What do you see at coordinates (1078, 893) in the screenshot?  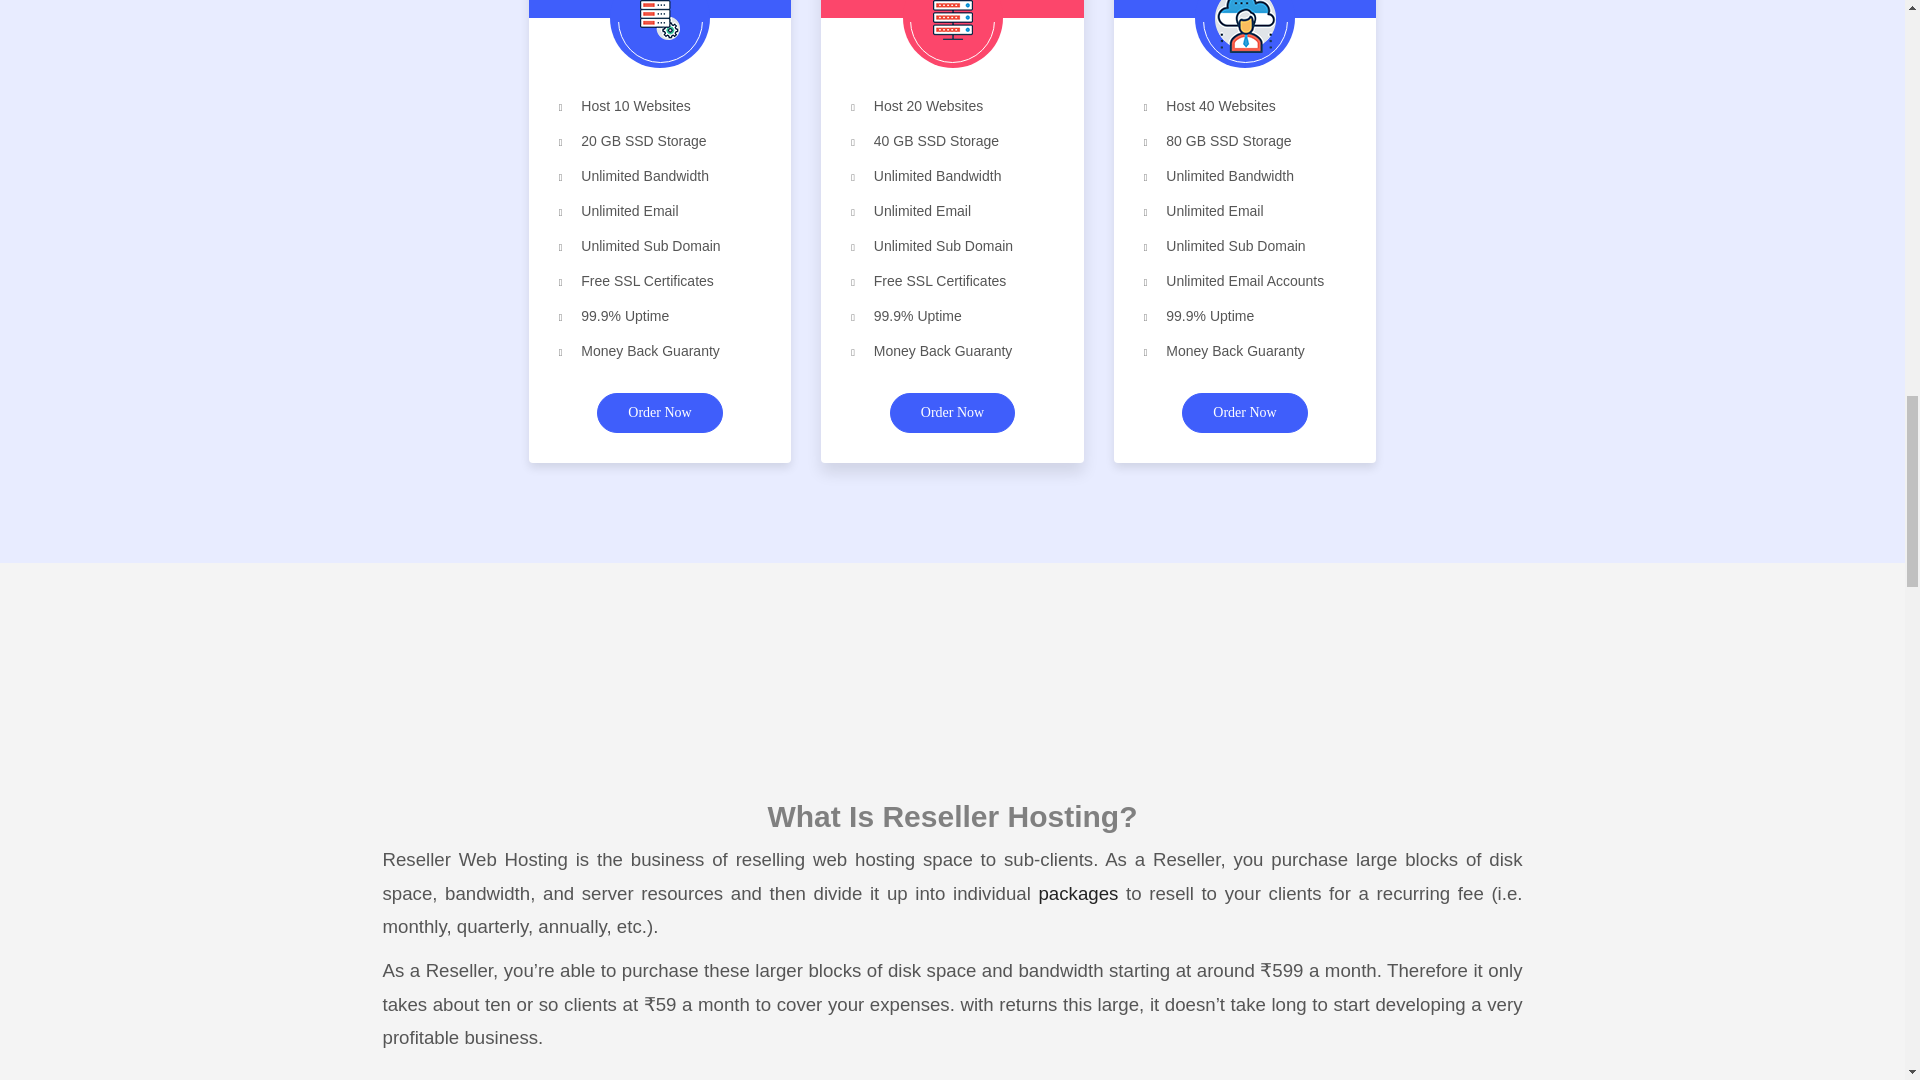 I see `packages` at bounding box center [1078, 893].